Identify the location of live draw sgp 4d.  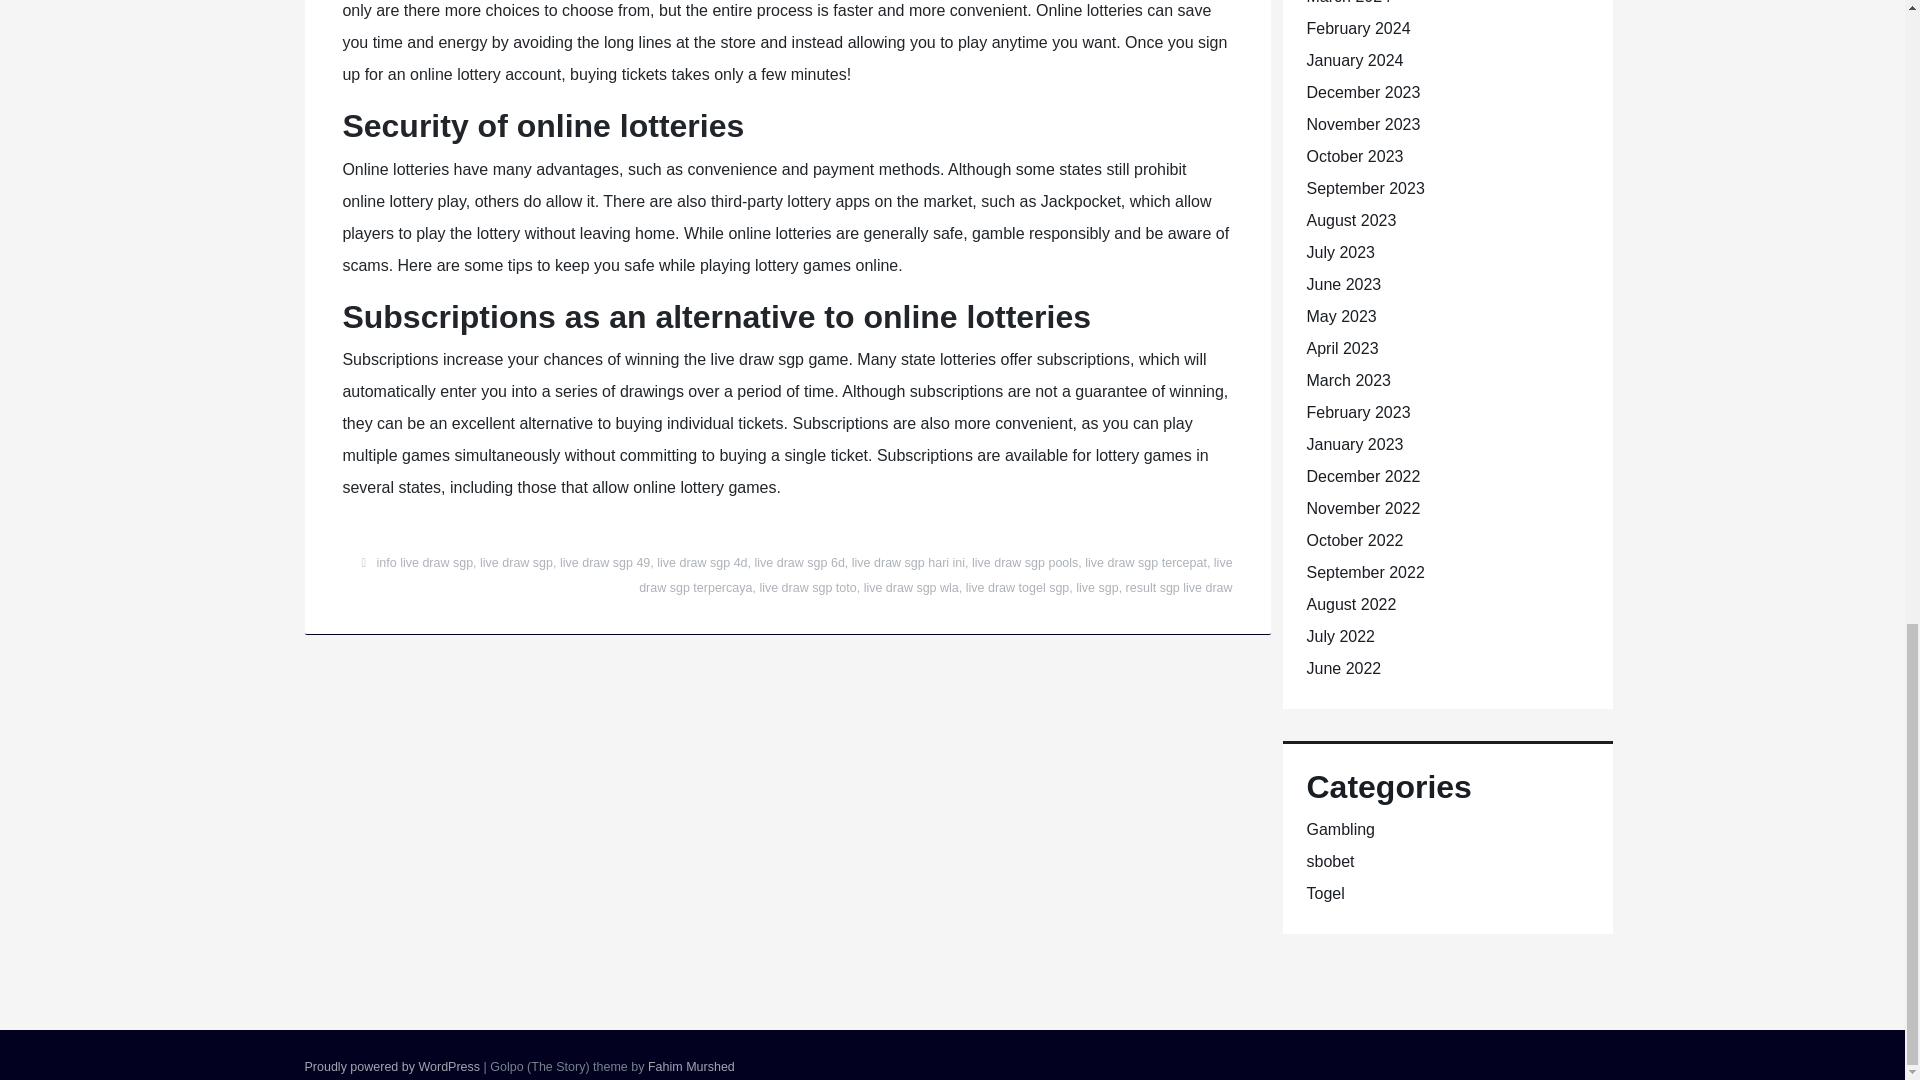
(701, 563).